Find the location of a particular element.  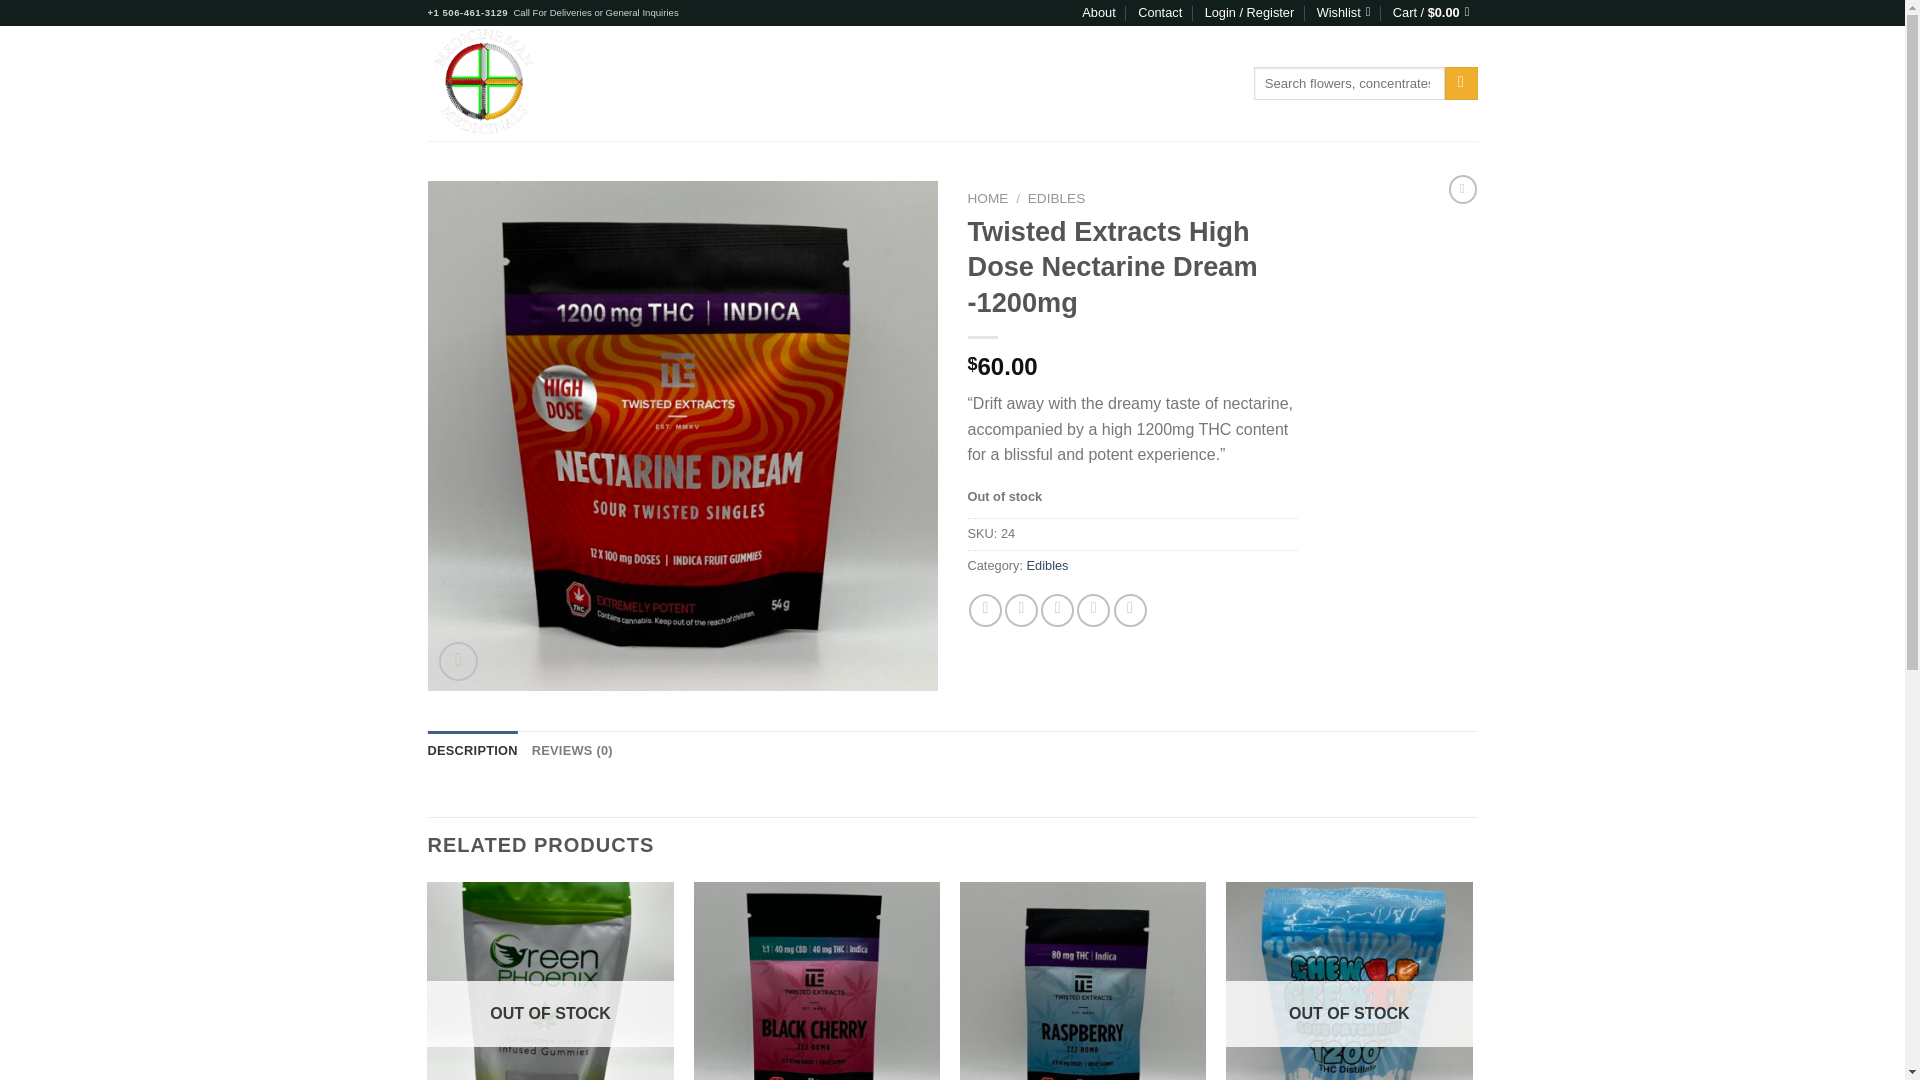

TOBACCO is located at coordinates (1102, 82).